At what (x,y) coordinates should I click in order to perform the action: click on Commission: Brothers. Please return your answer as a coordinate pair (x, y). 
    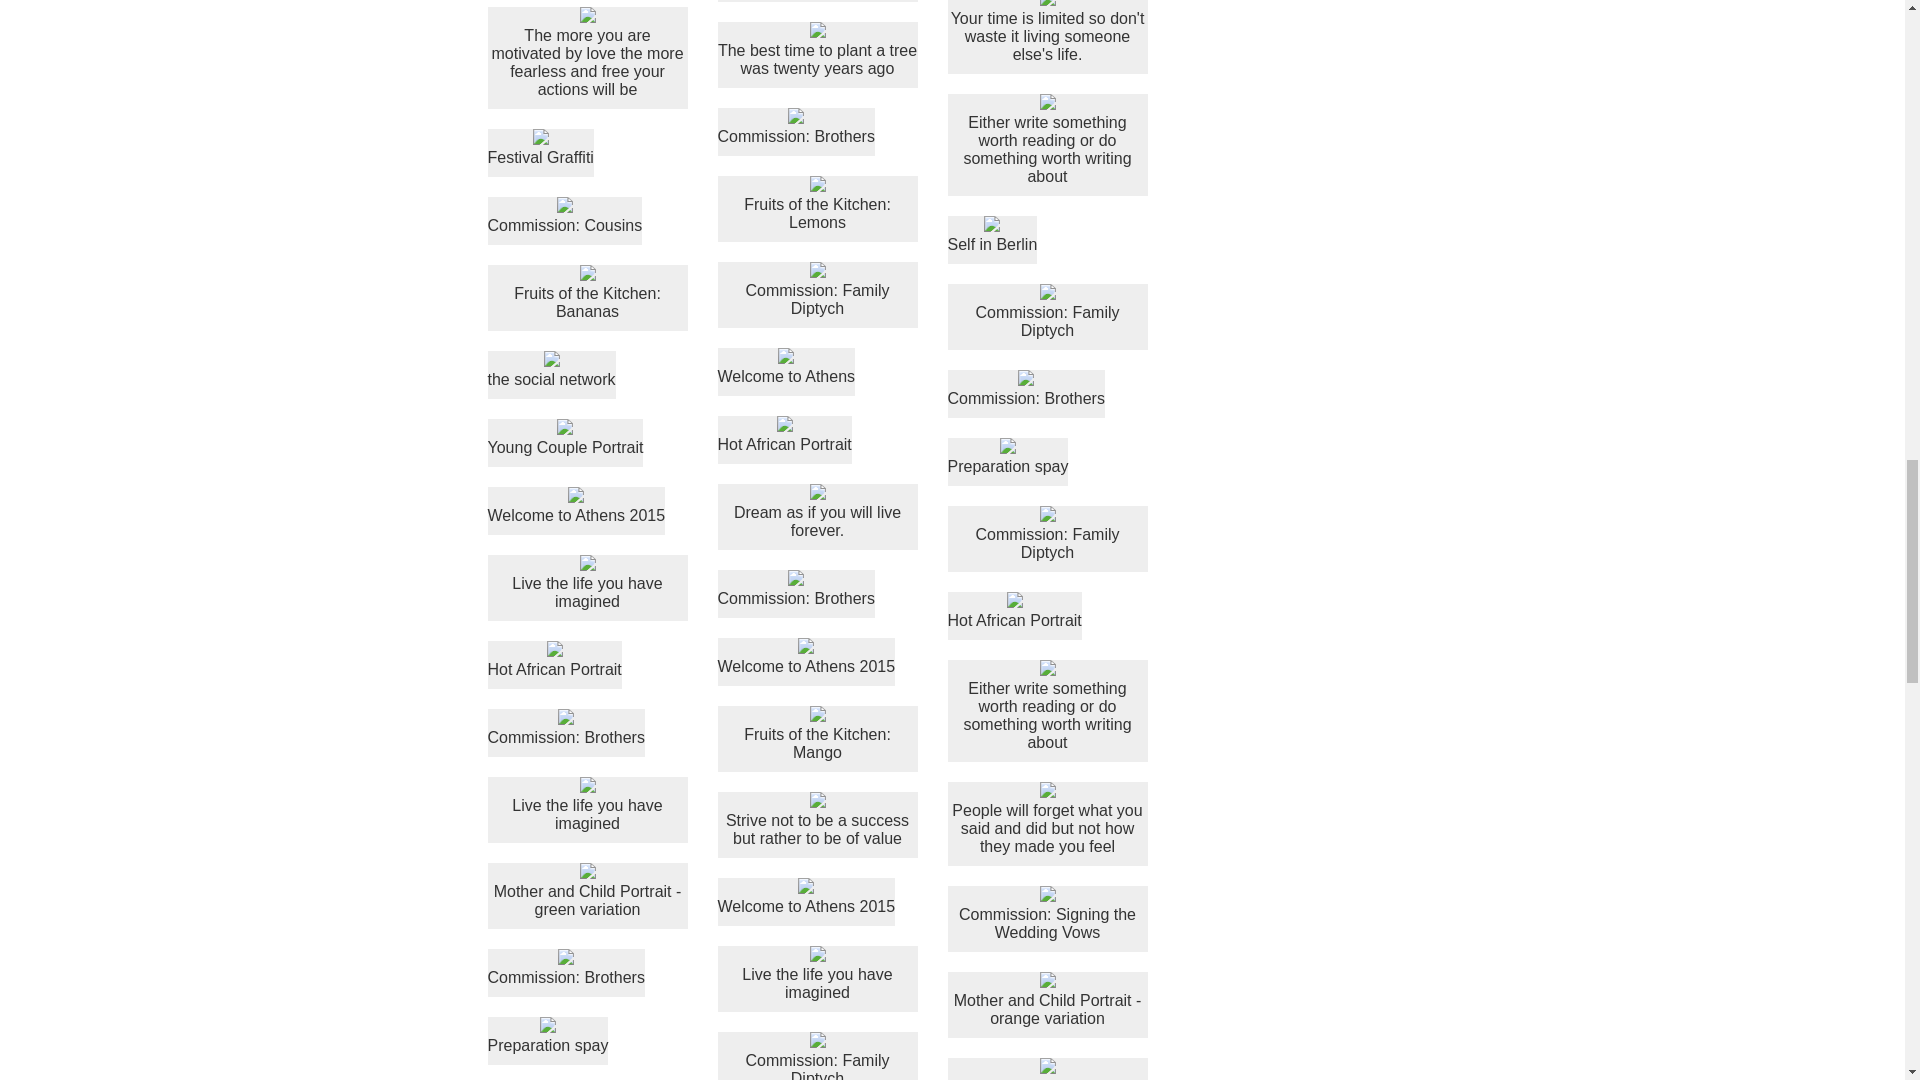
    Looking at the image, I should click on (566, 728).